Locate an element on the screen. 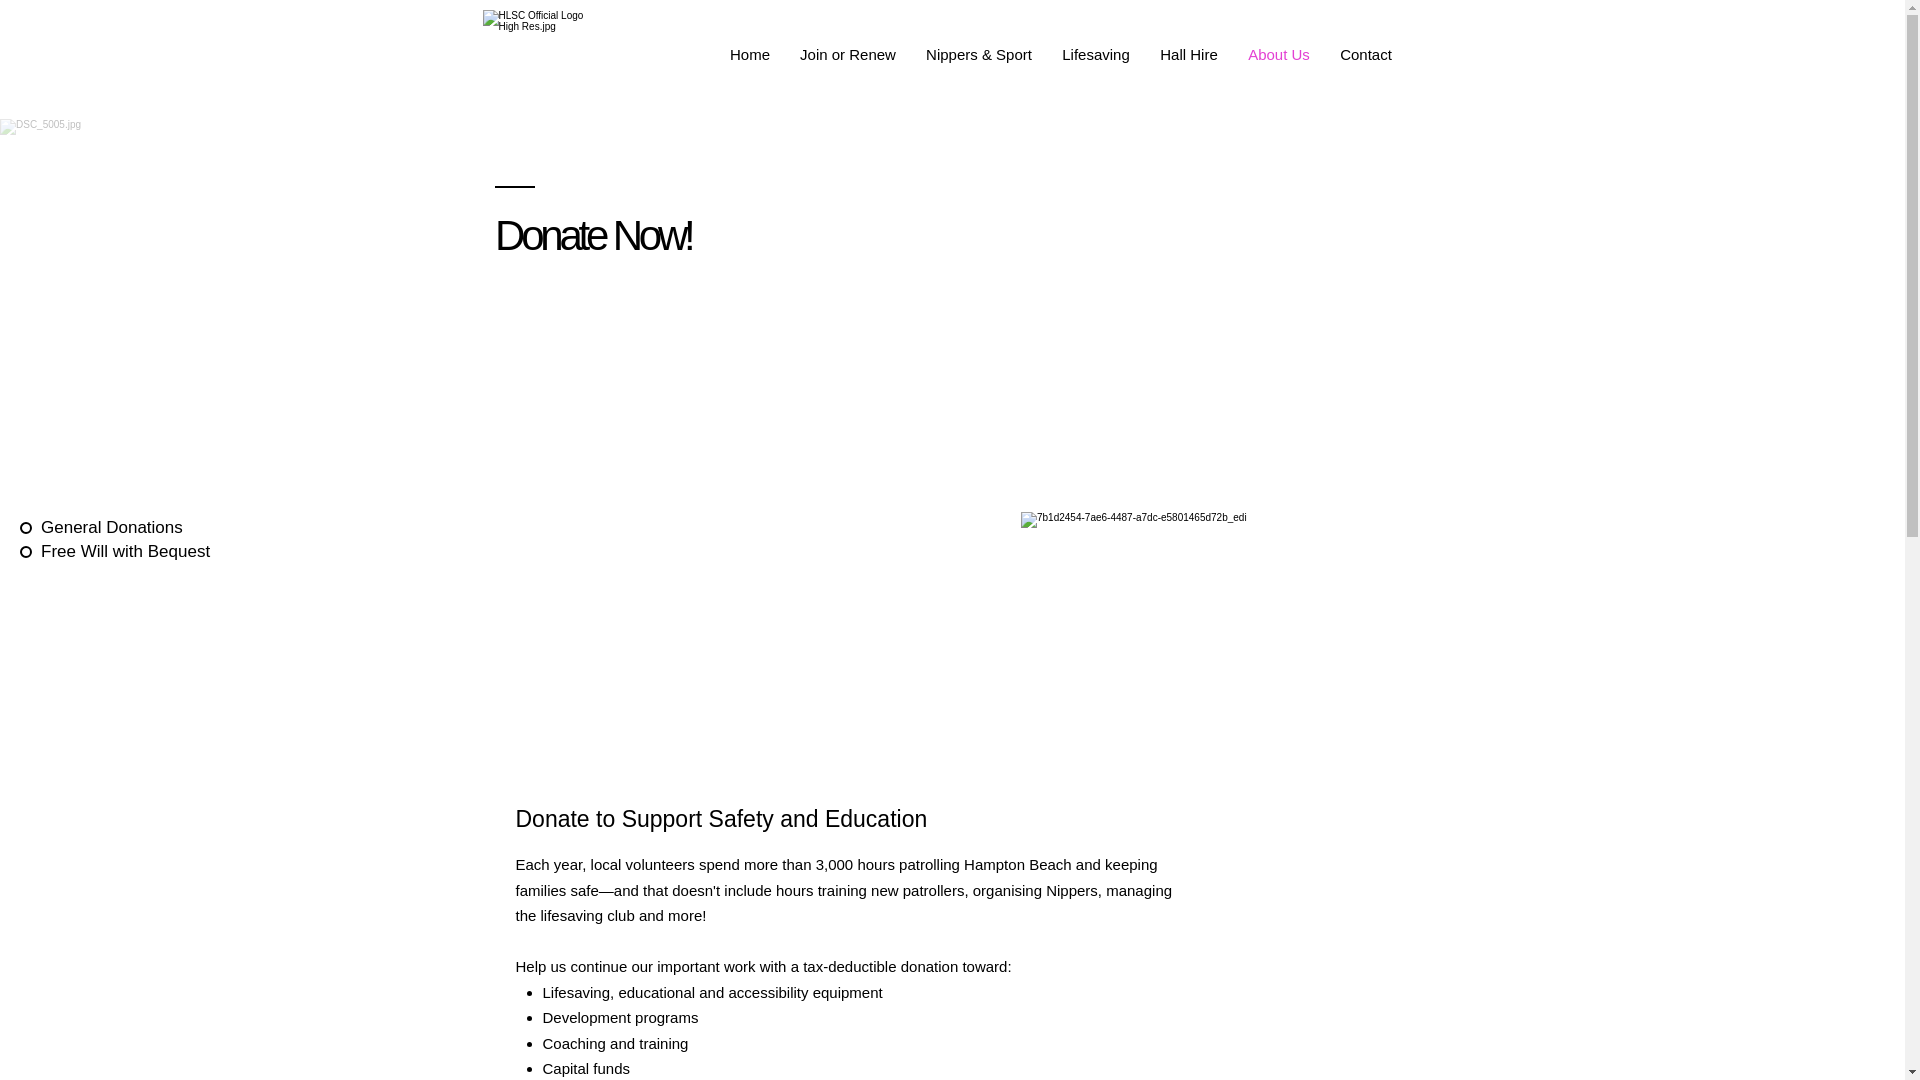 The height and width of the screenshot is (1080, 1920). Nippers & Sport is located at coordinates (979, 54).